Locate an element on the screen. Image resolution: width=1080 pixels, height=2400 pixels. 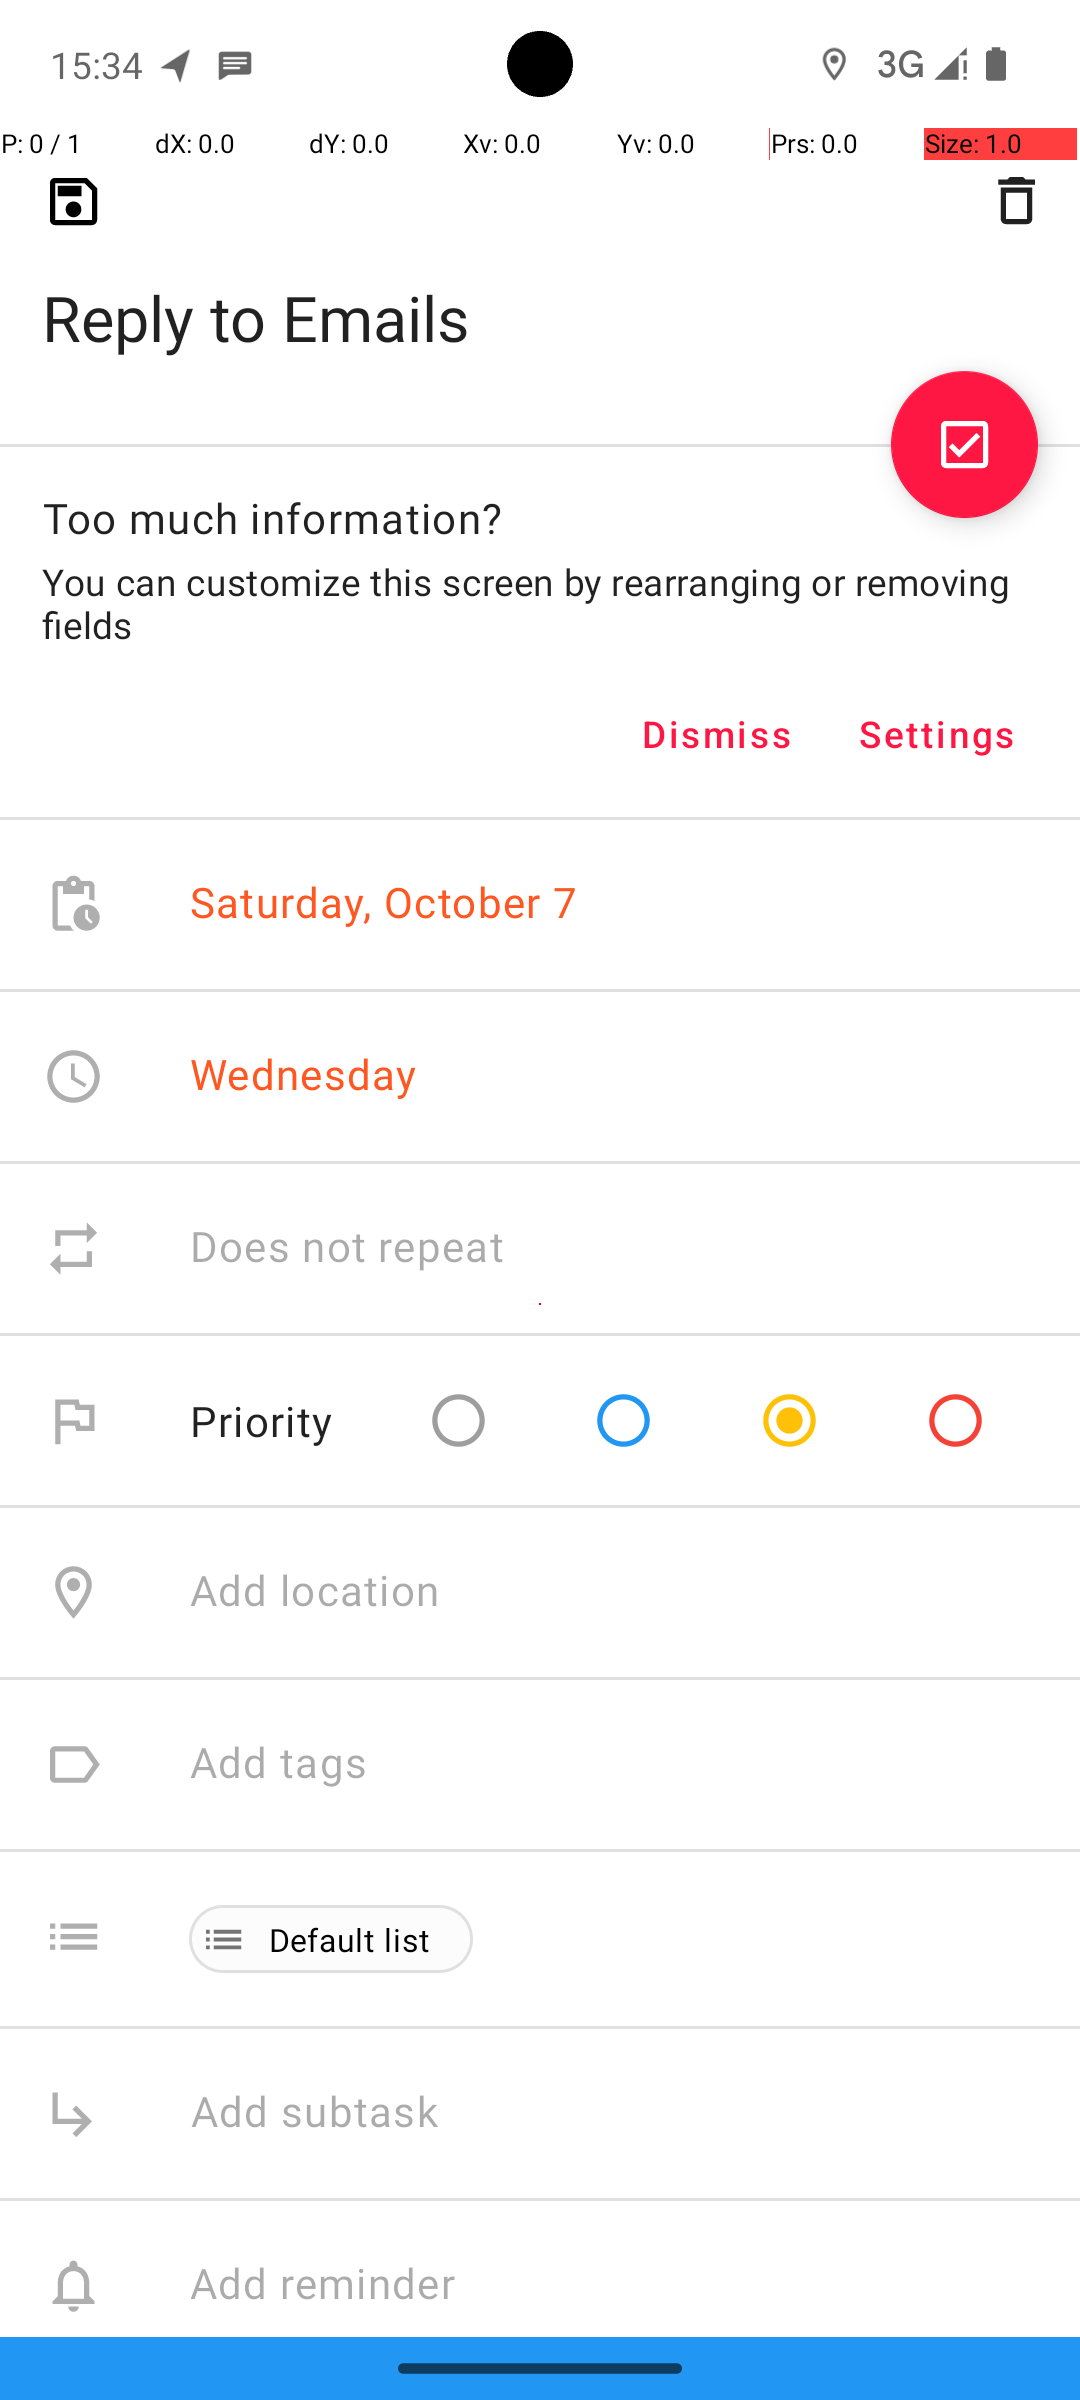
Add attachment is located at coordinates (634, 2458).